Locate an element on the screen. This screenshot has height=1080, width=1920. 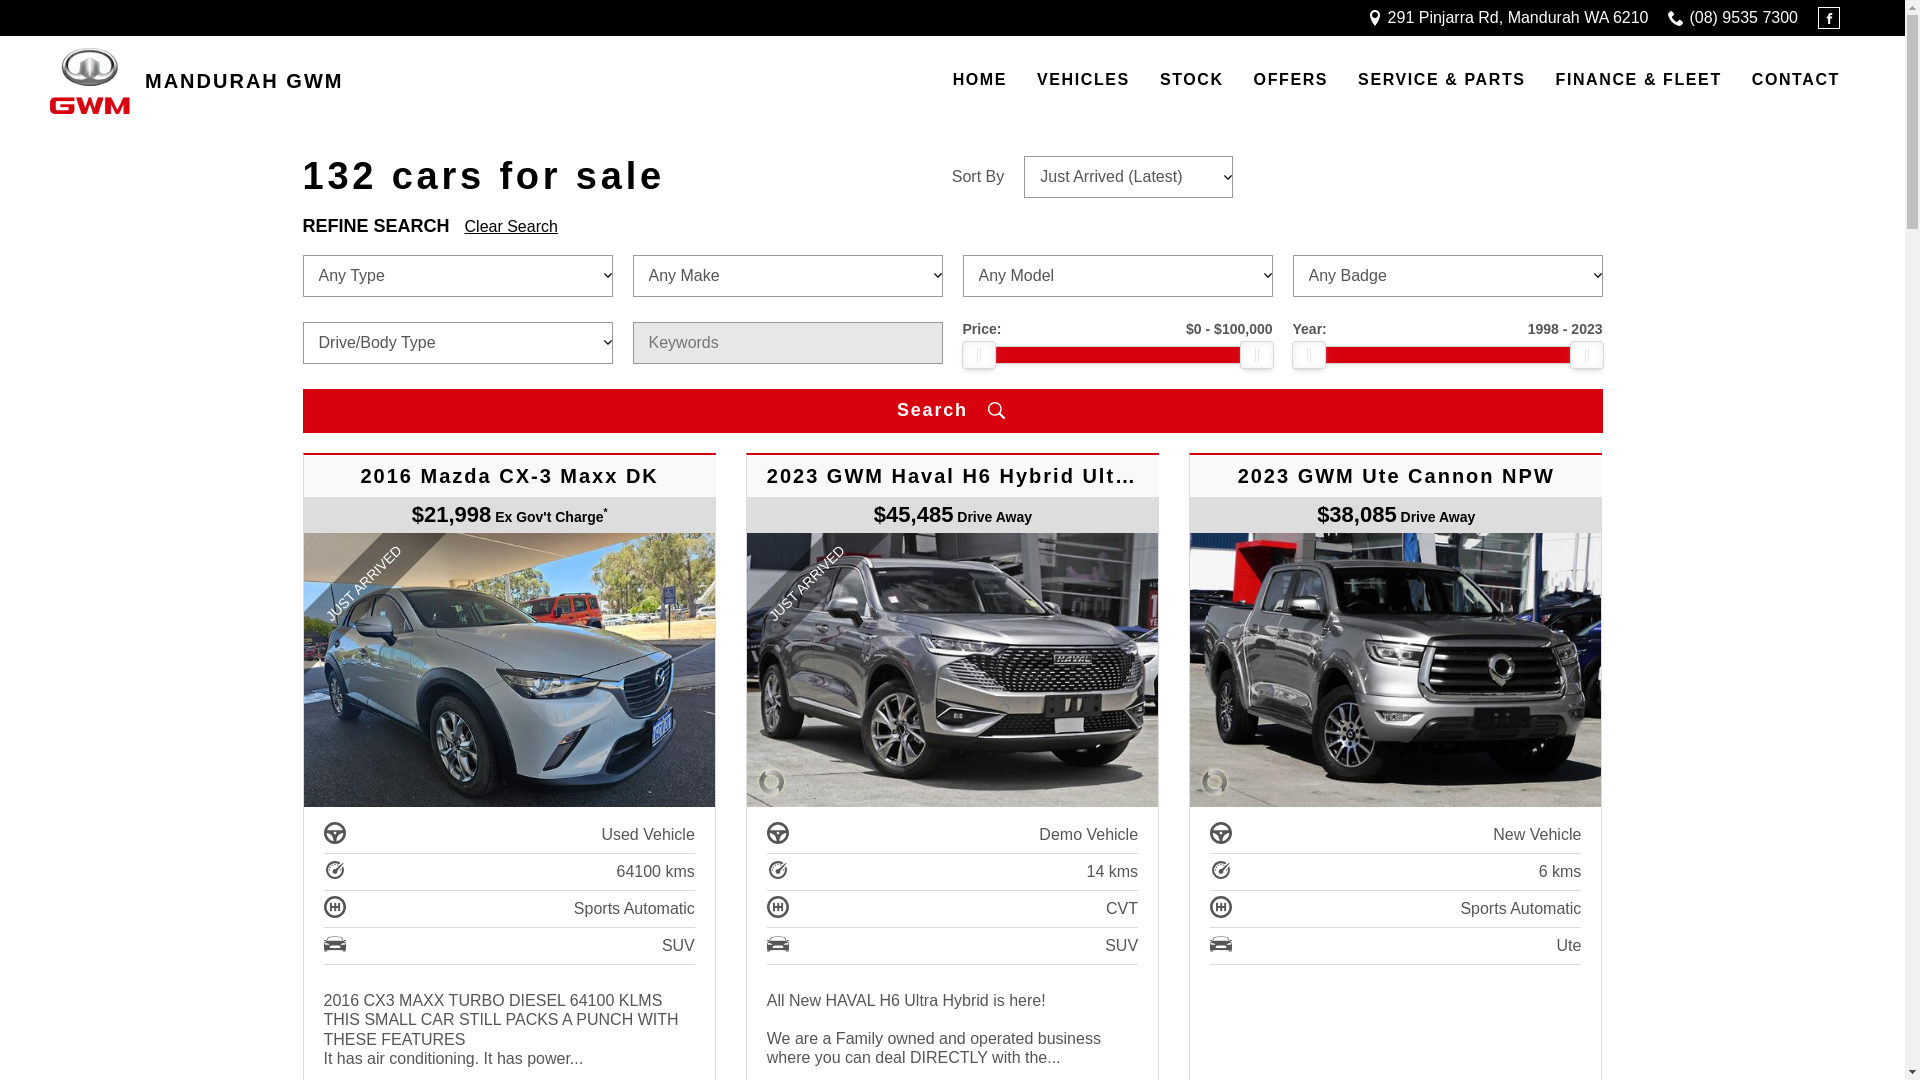
2016 Mazda CX-3 Maxx DK is located at coordinates (510, 670).